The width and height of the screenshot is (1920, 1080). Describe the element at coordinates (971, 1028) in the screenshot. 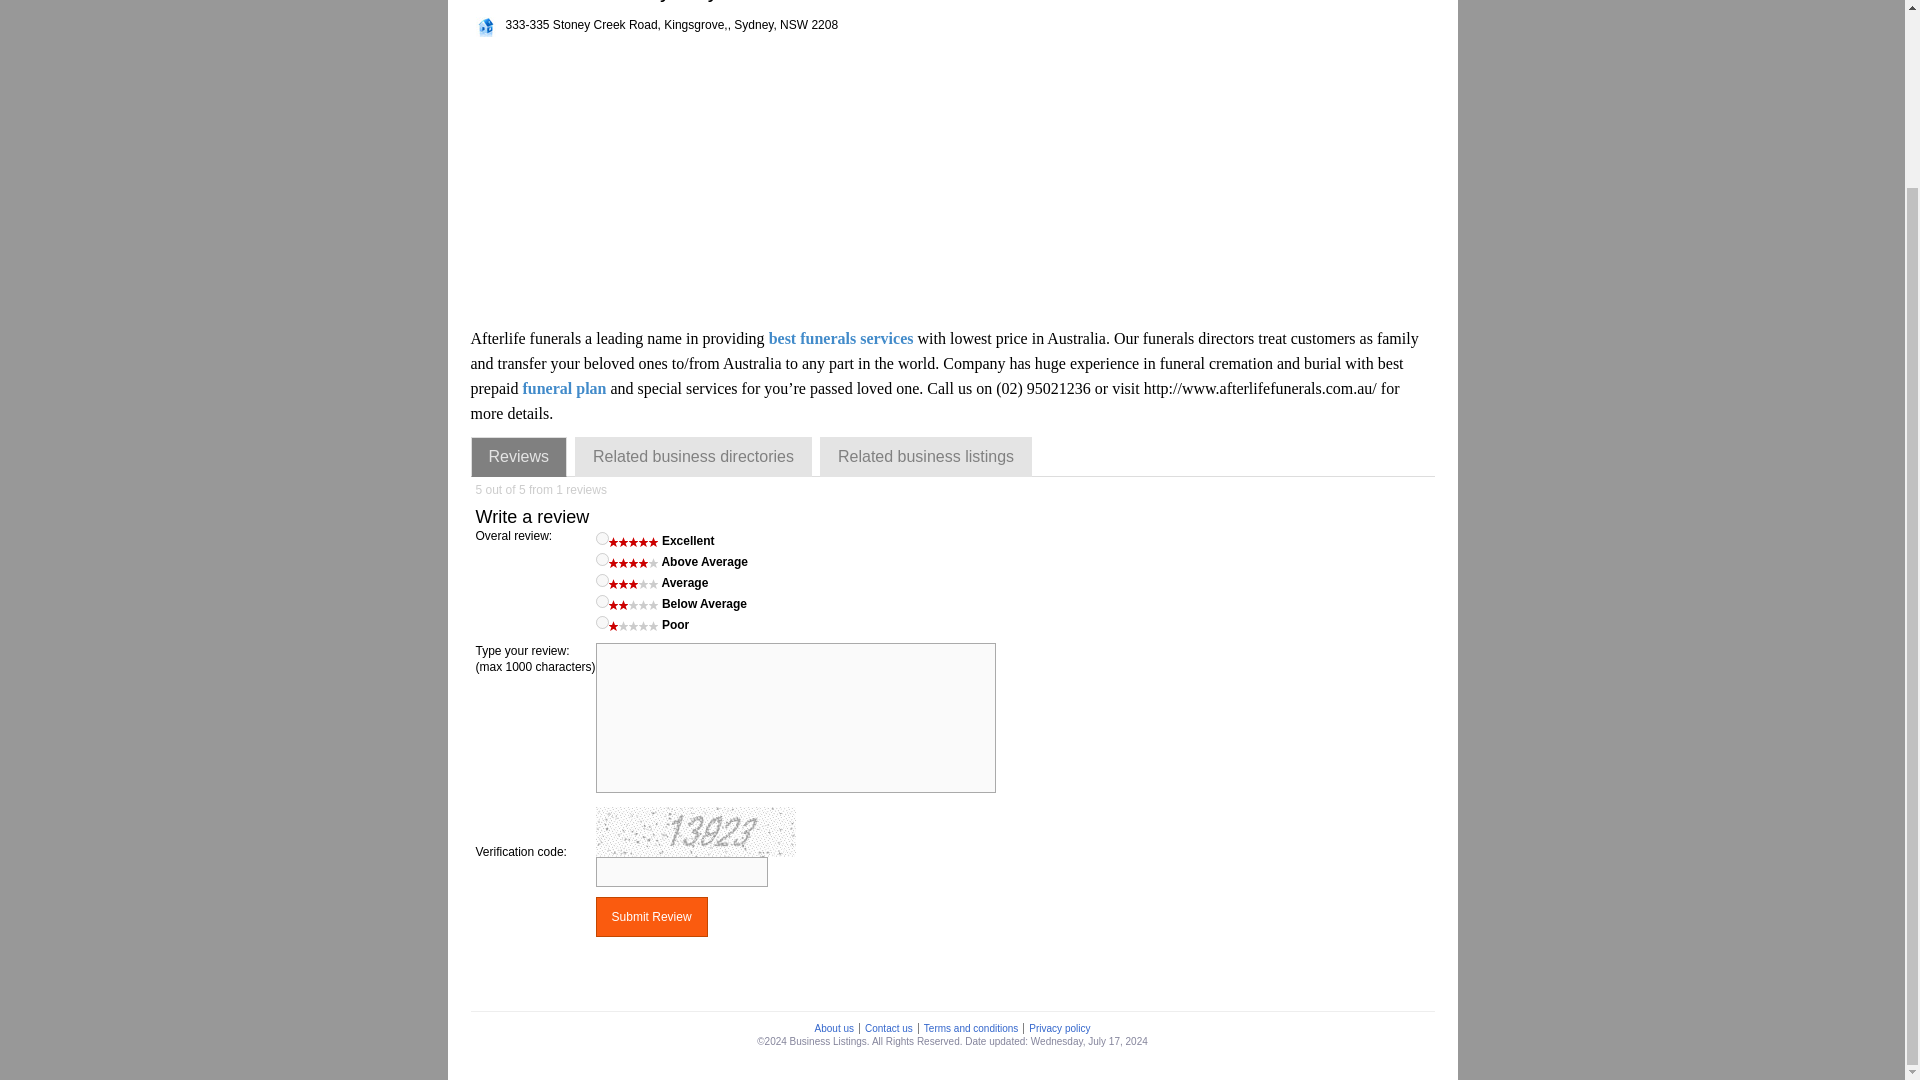

I see `Terms and conditions` at that location.